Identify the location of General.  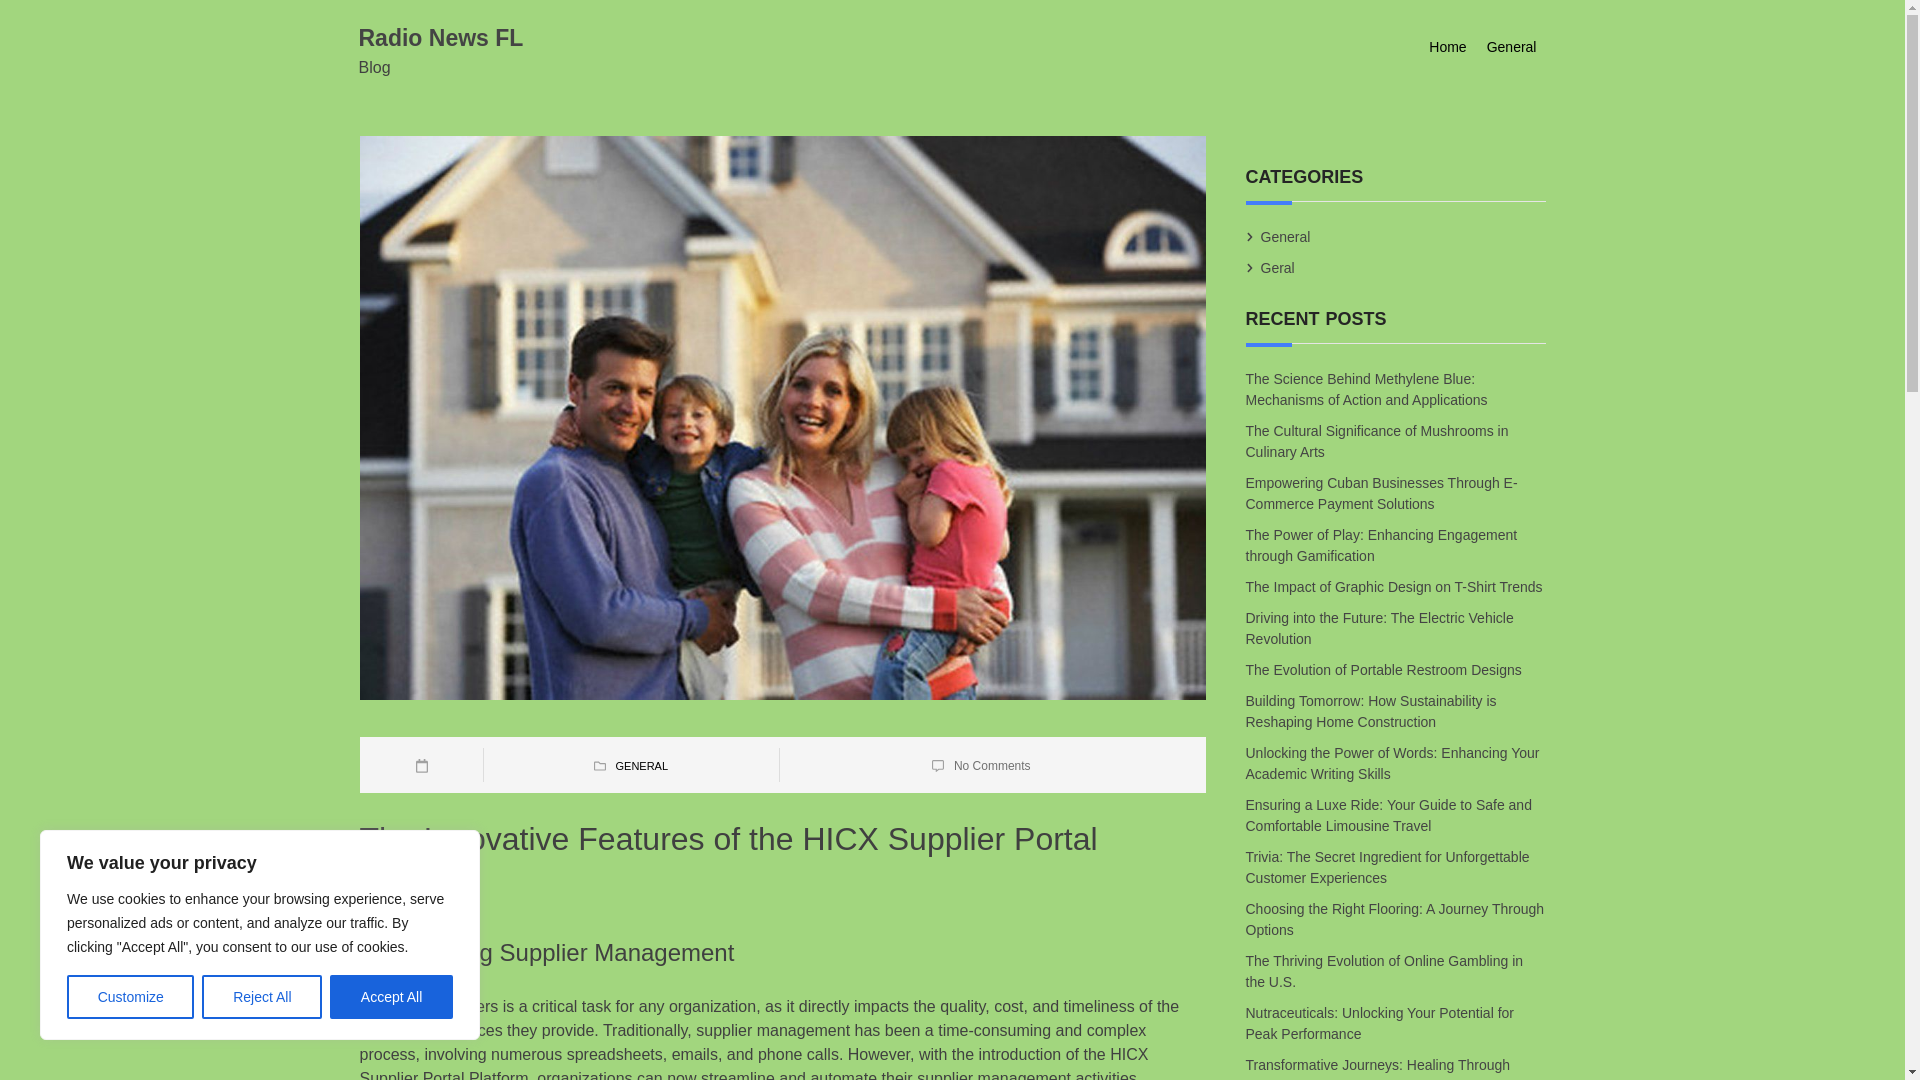
(1512, 47).